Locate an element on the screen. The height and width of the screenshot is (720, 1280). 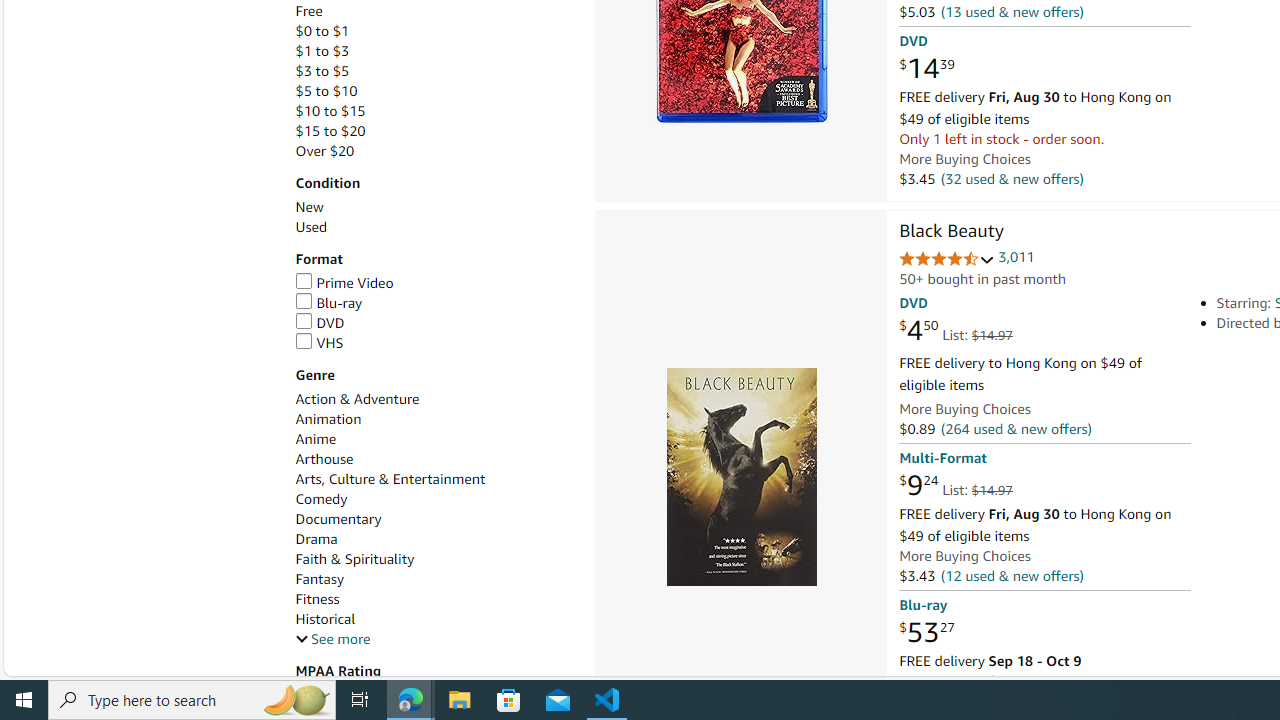
(264 used & new offers) is located at coordinates (1015, 429).